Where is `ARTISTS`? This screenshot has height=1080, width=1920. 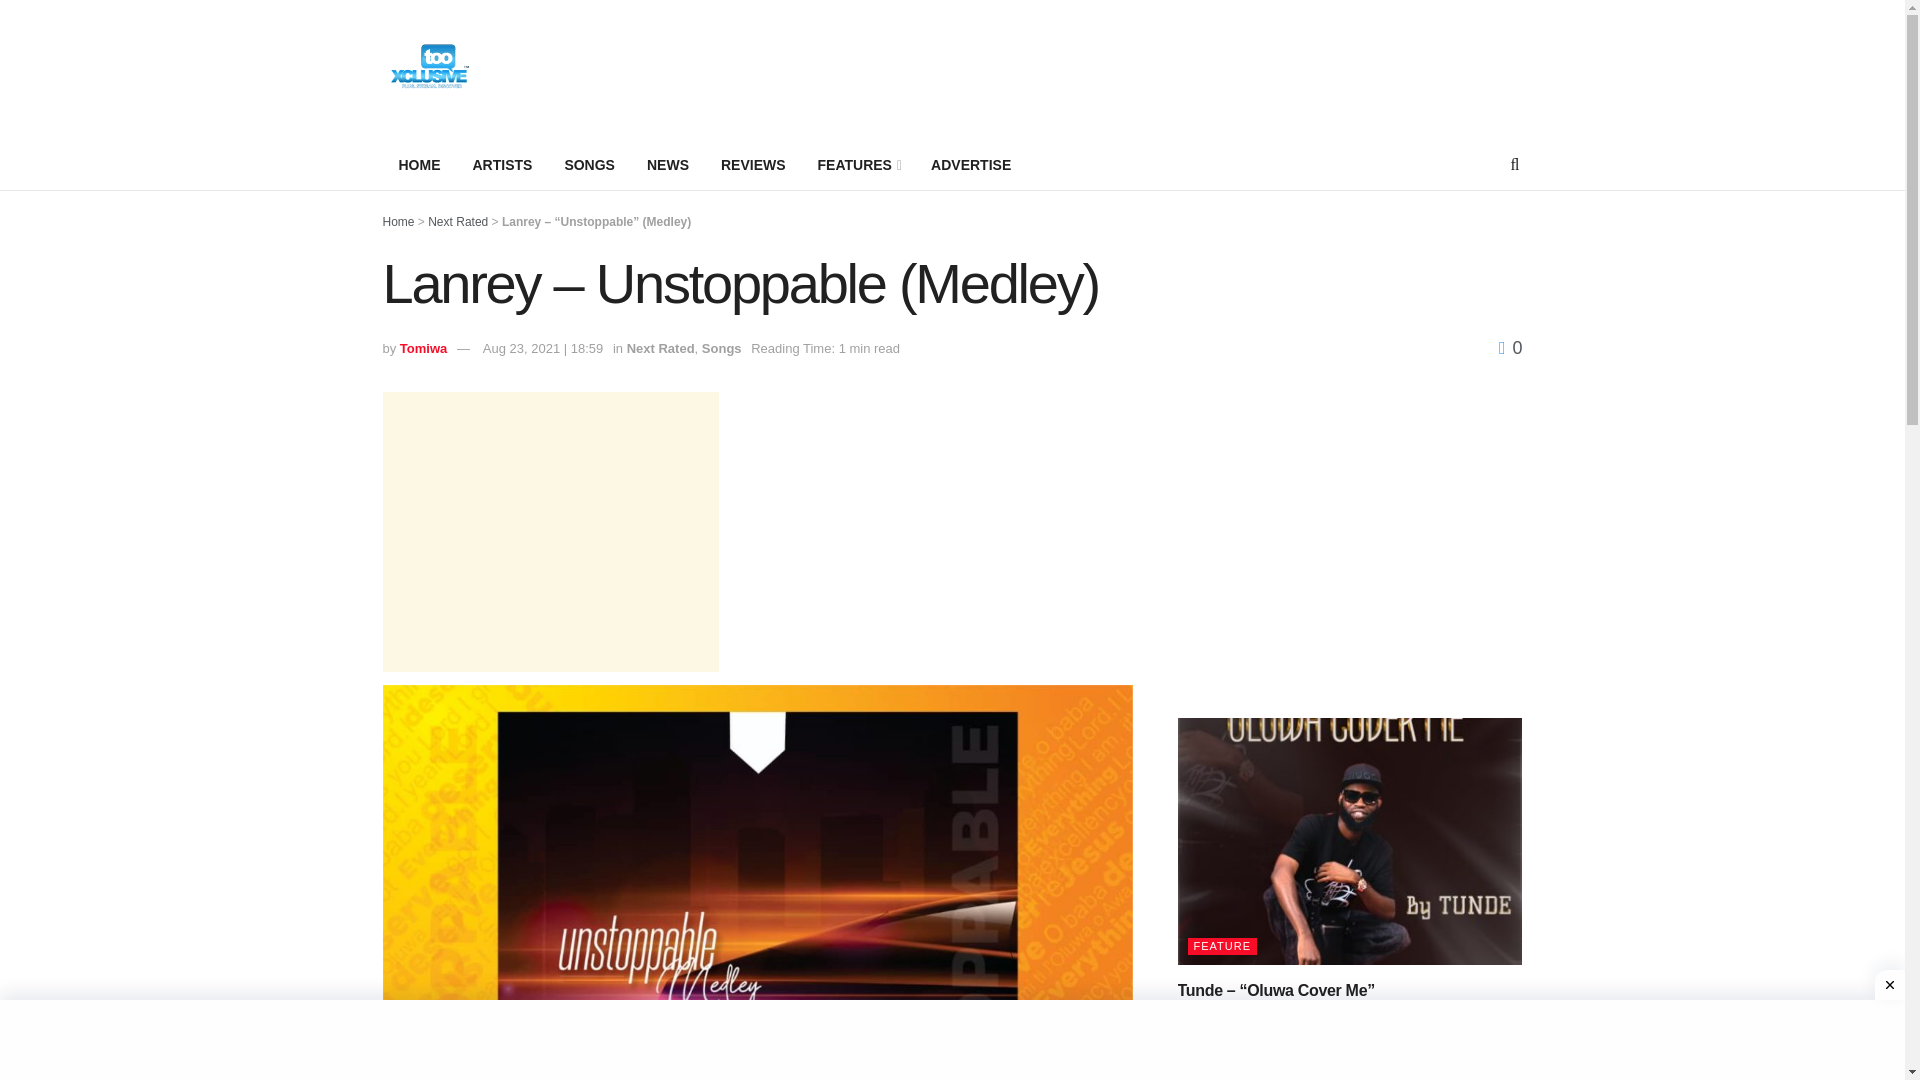
ARTISTS is located at coordinates (502, 165).